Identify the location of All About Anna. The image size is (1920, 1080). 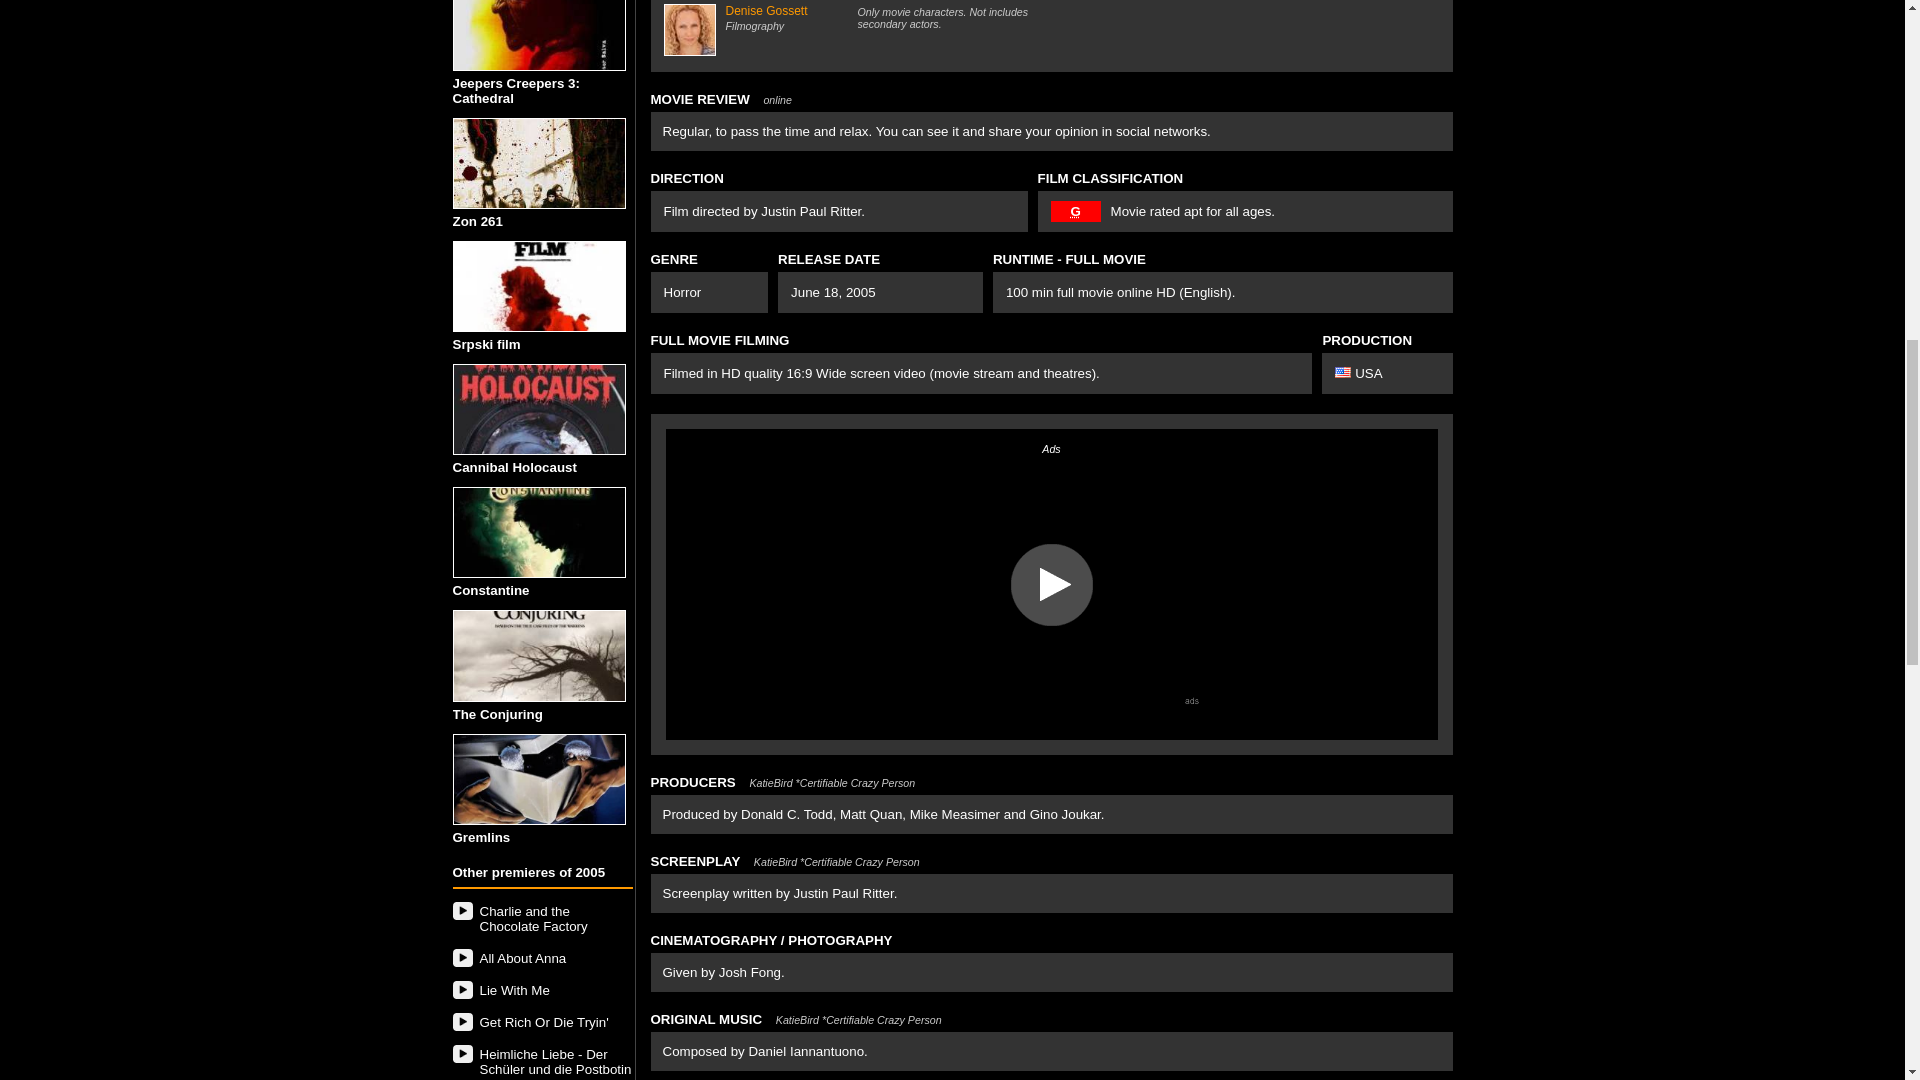
(541, 958).